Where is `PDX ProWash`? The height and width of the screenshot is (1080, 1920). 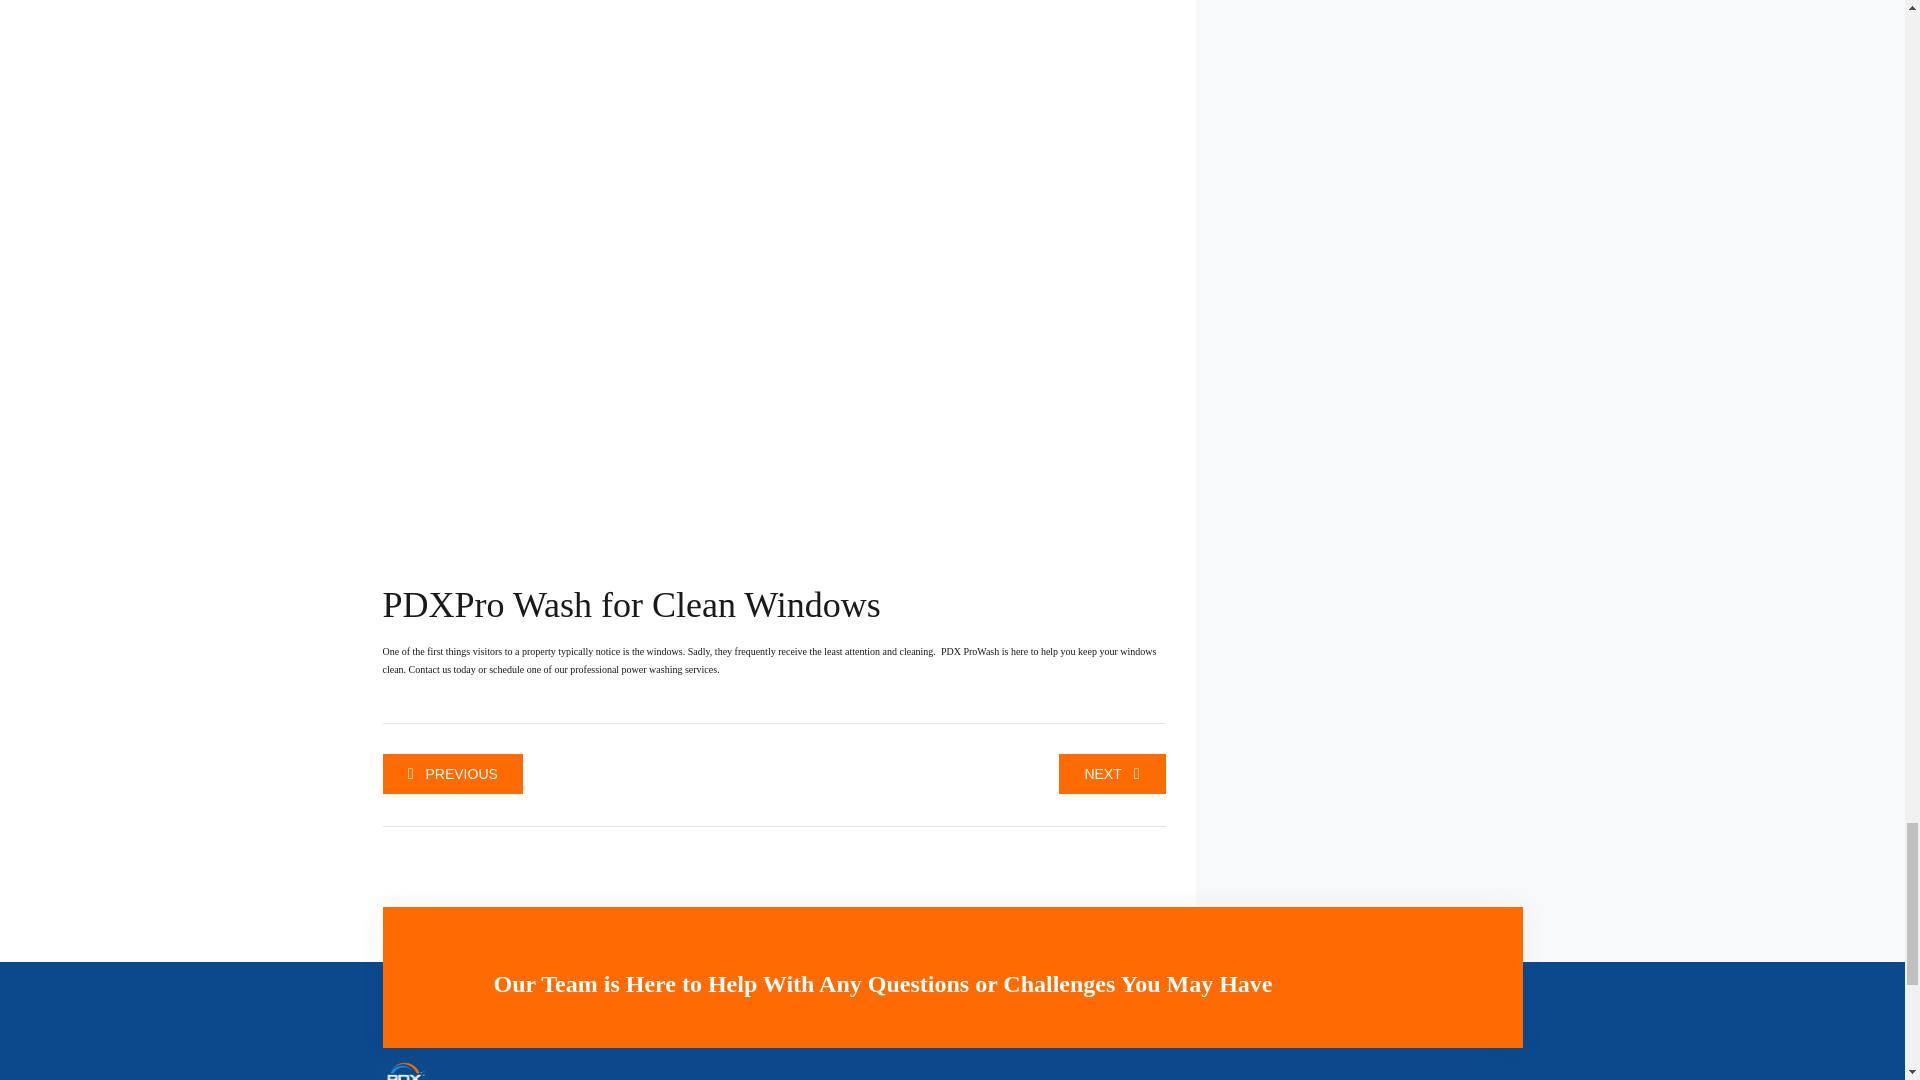
PDX ProWash is located at coordinates (969, 650).